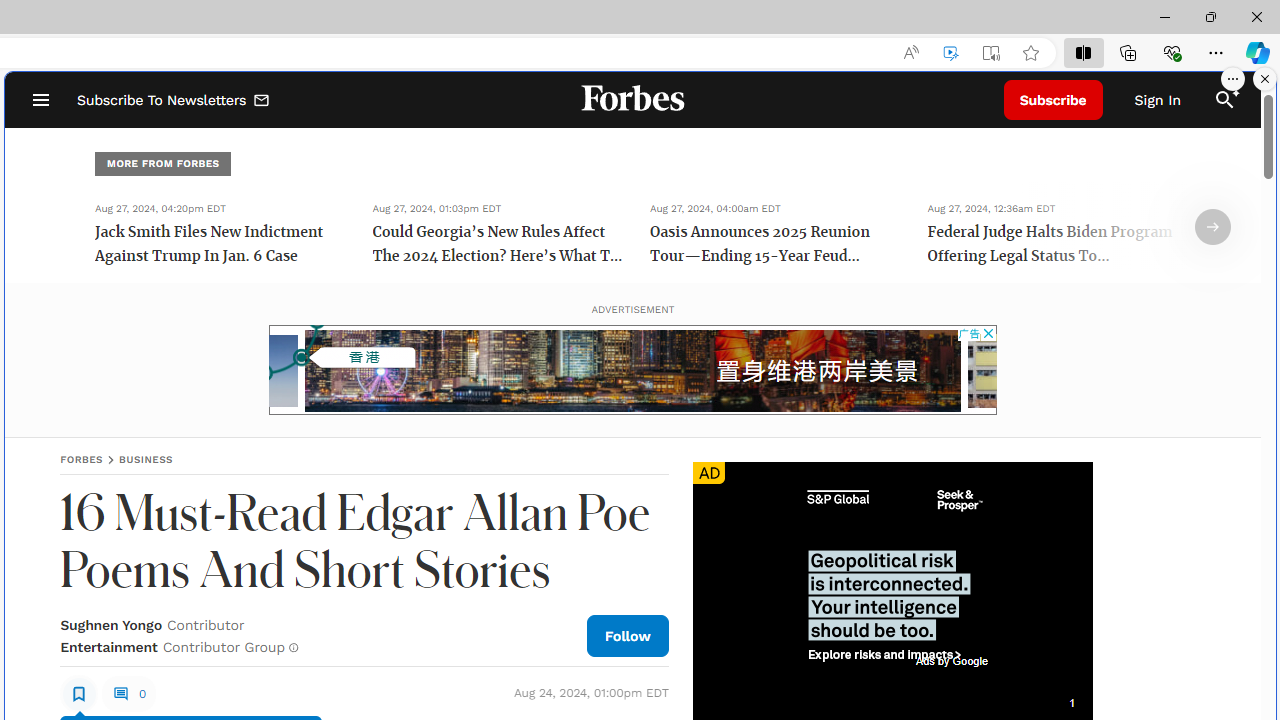 The image size is (1280, 720). What do you see at coordinates (128, 694) in the screenshot?
I see `0` at bounding box center [128, 694].